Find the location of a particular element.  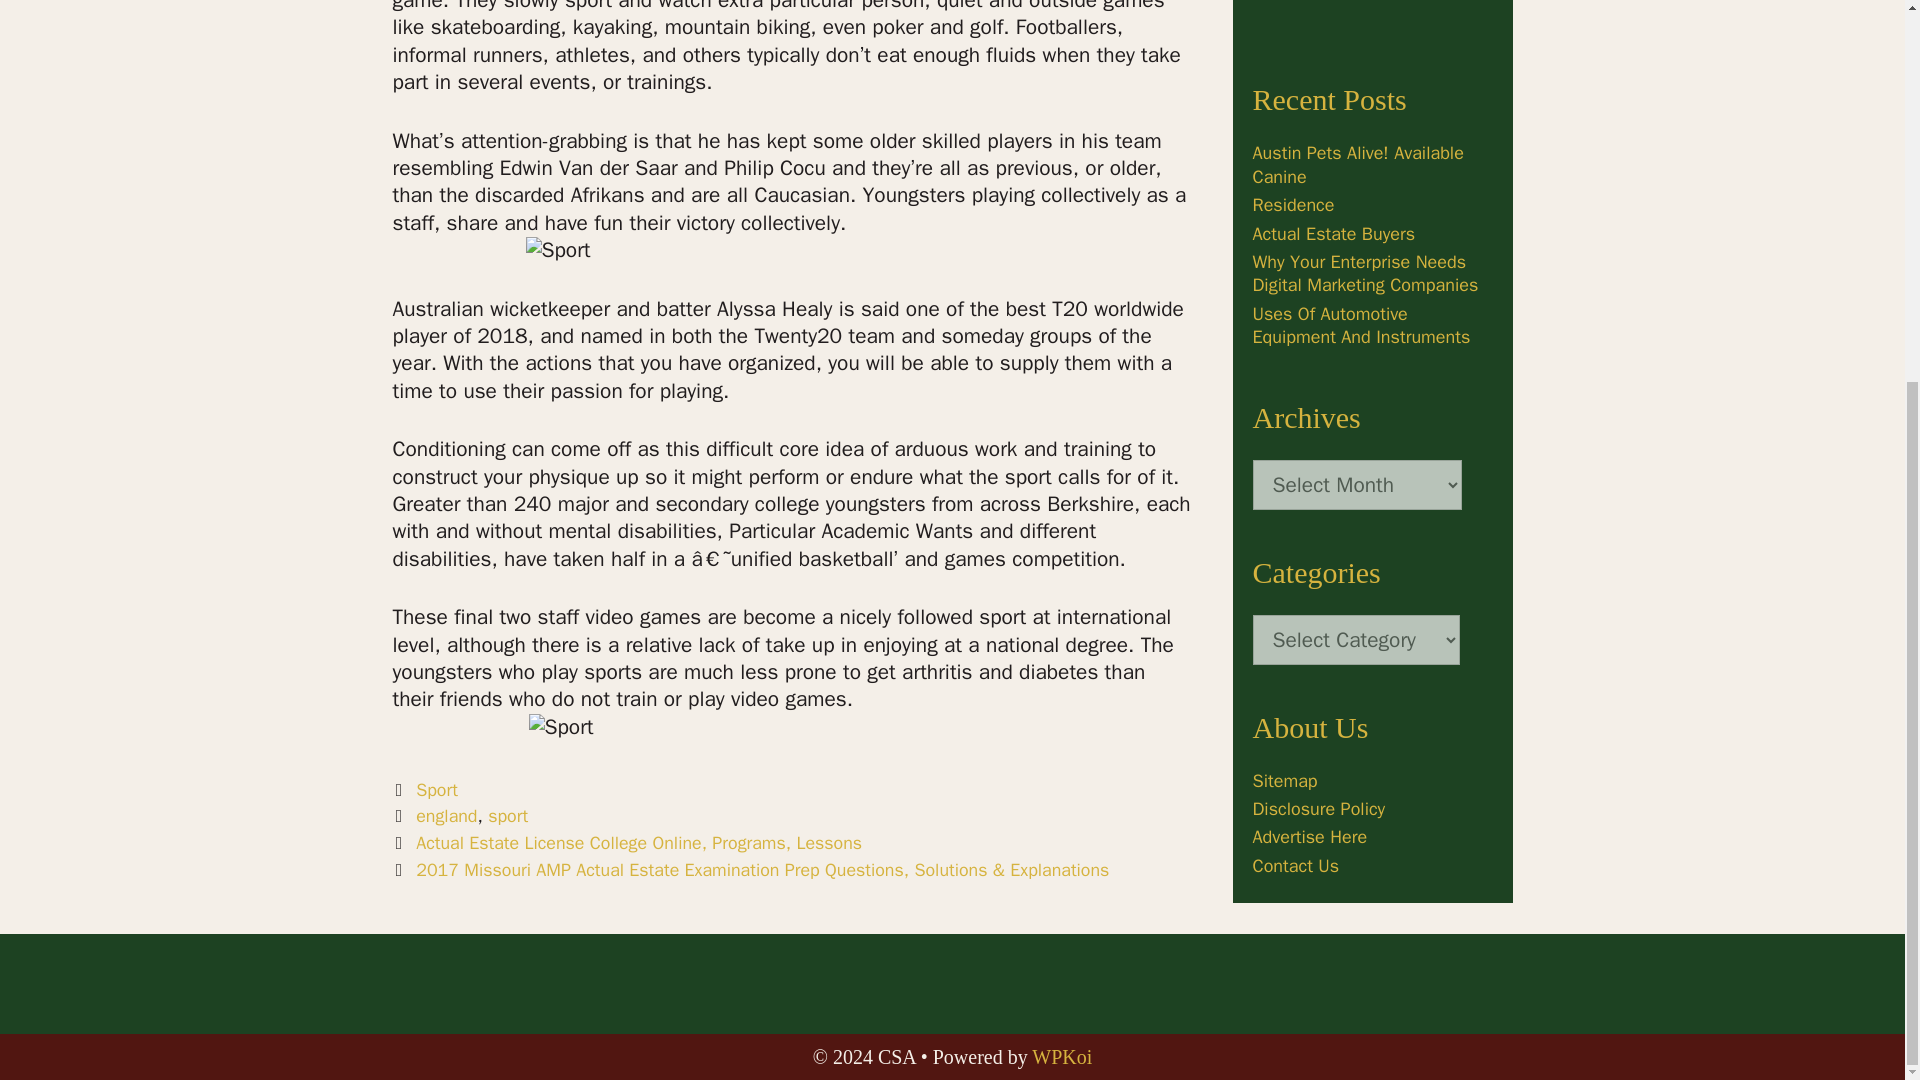

Actual Estate Buyers is located at coordinates (1333, 234).